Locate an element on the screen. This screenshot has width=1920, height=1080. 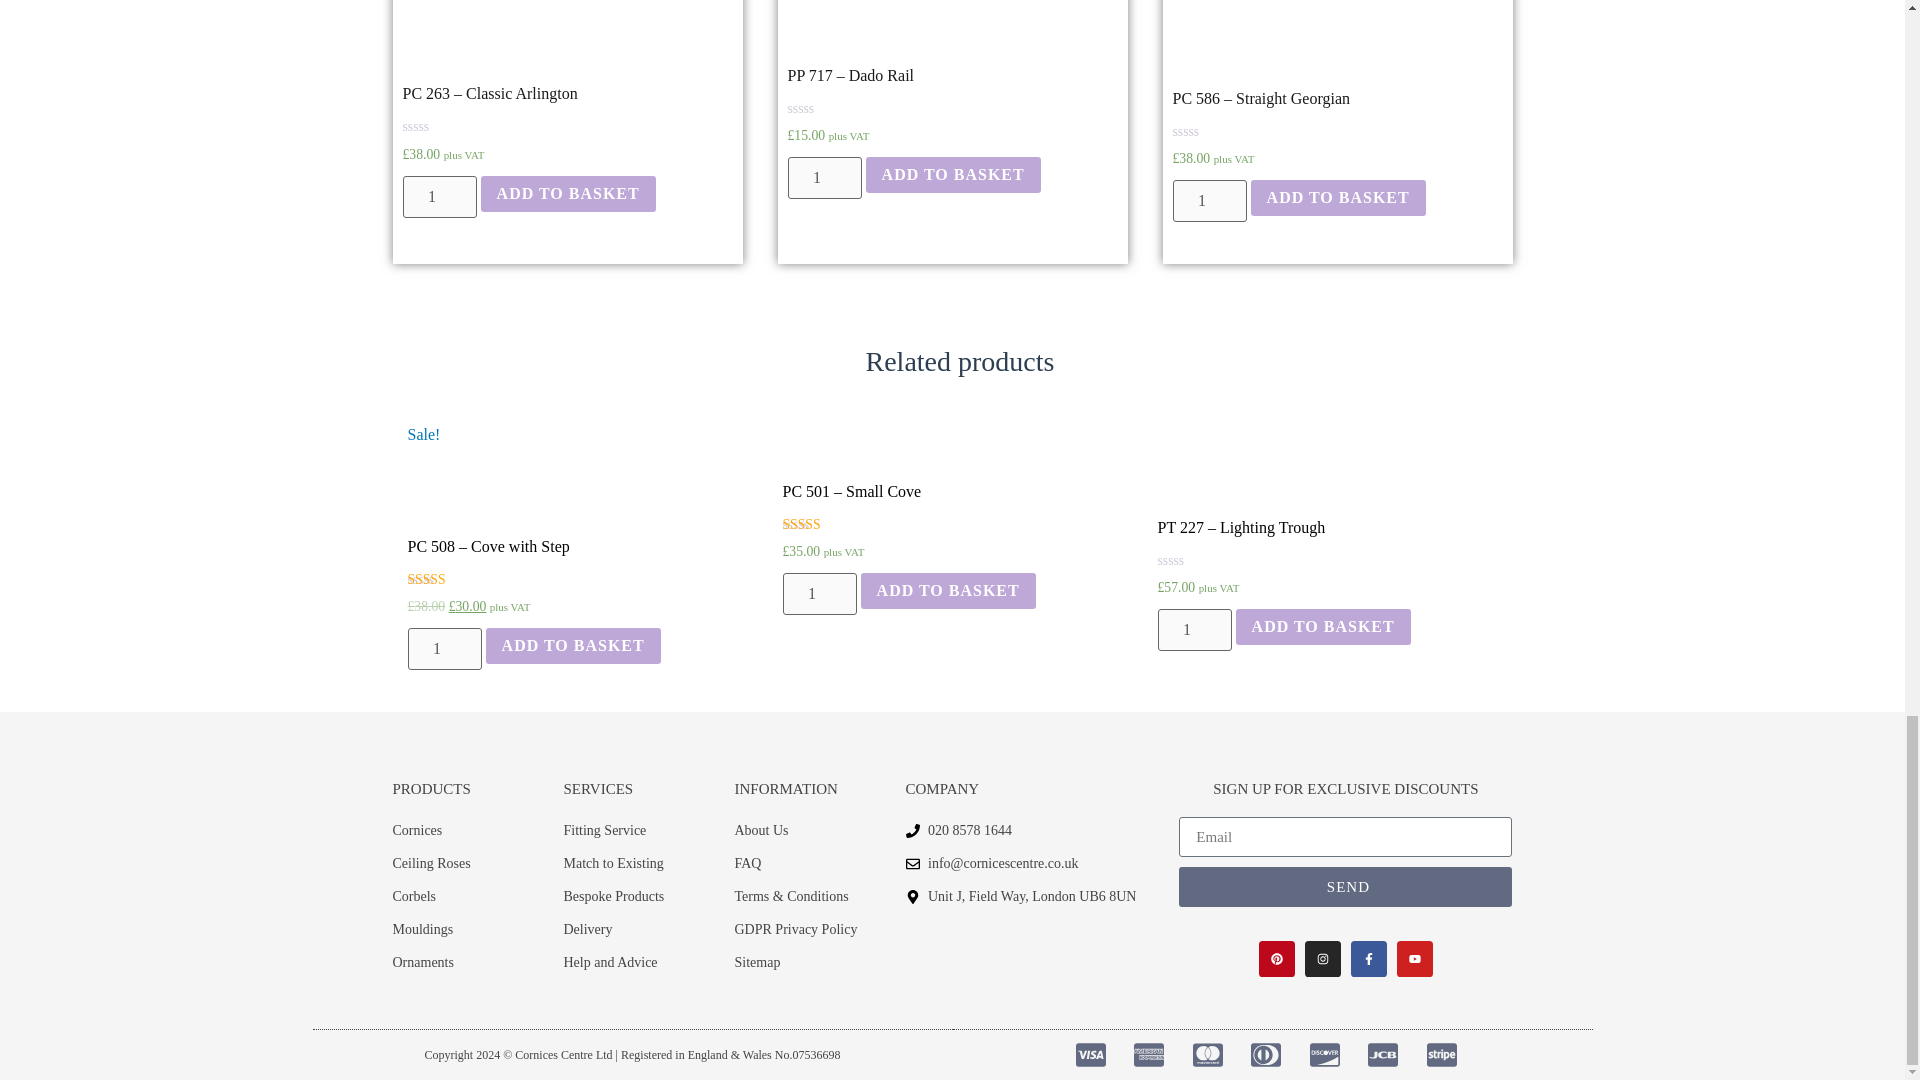
1 is located at coordinates (1194, 630).